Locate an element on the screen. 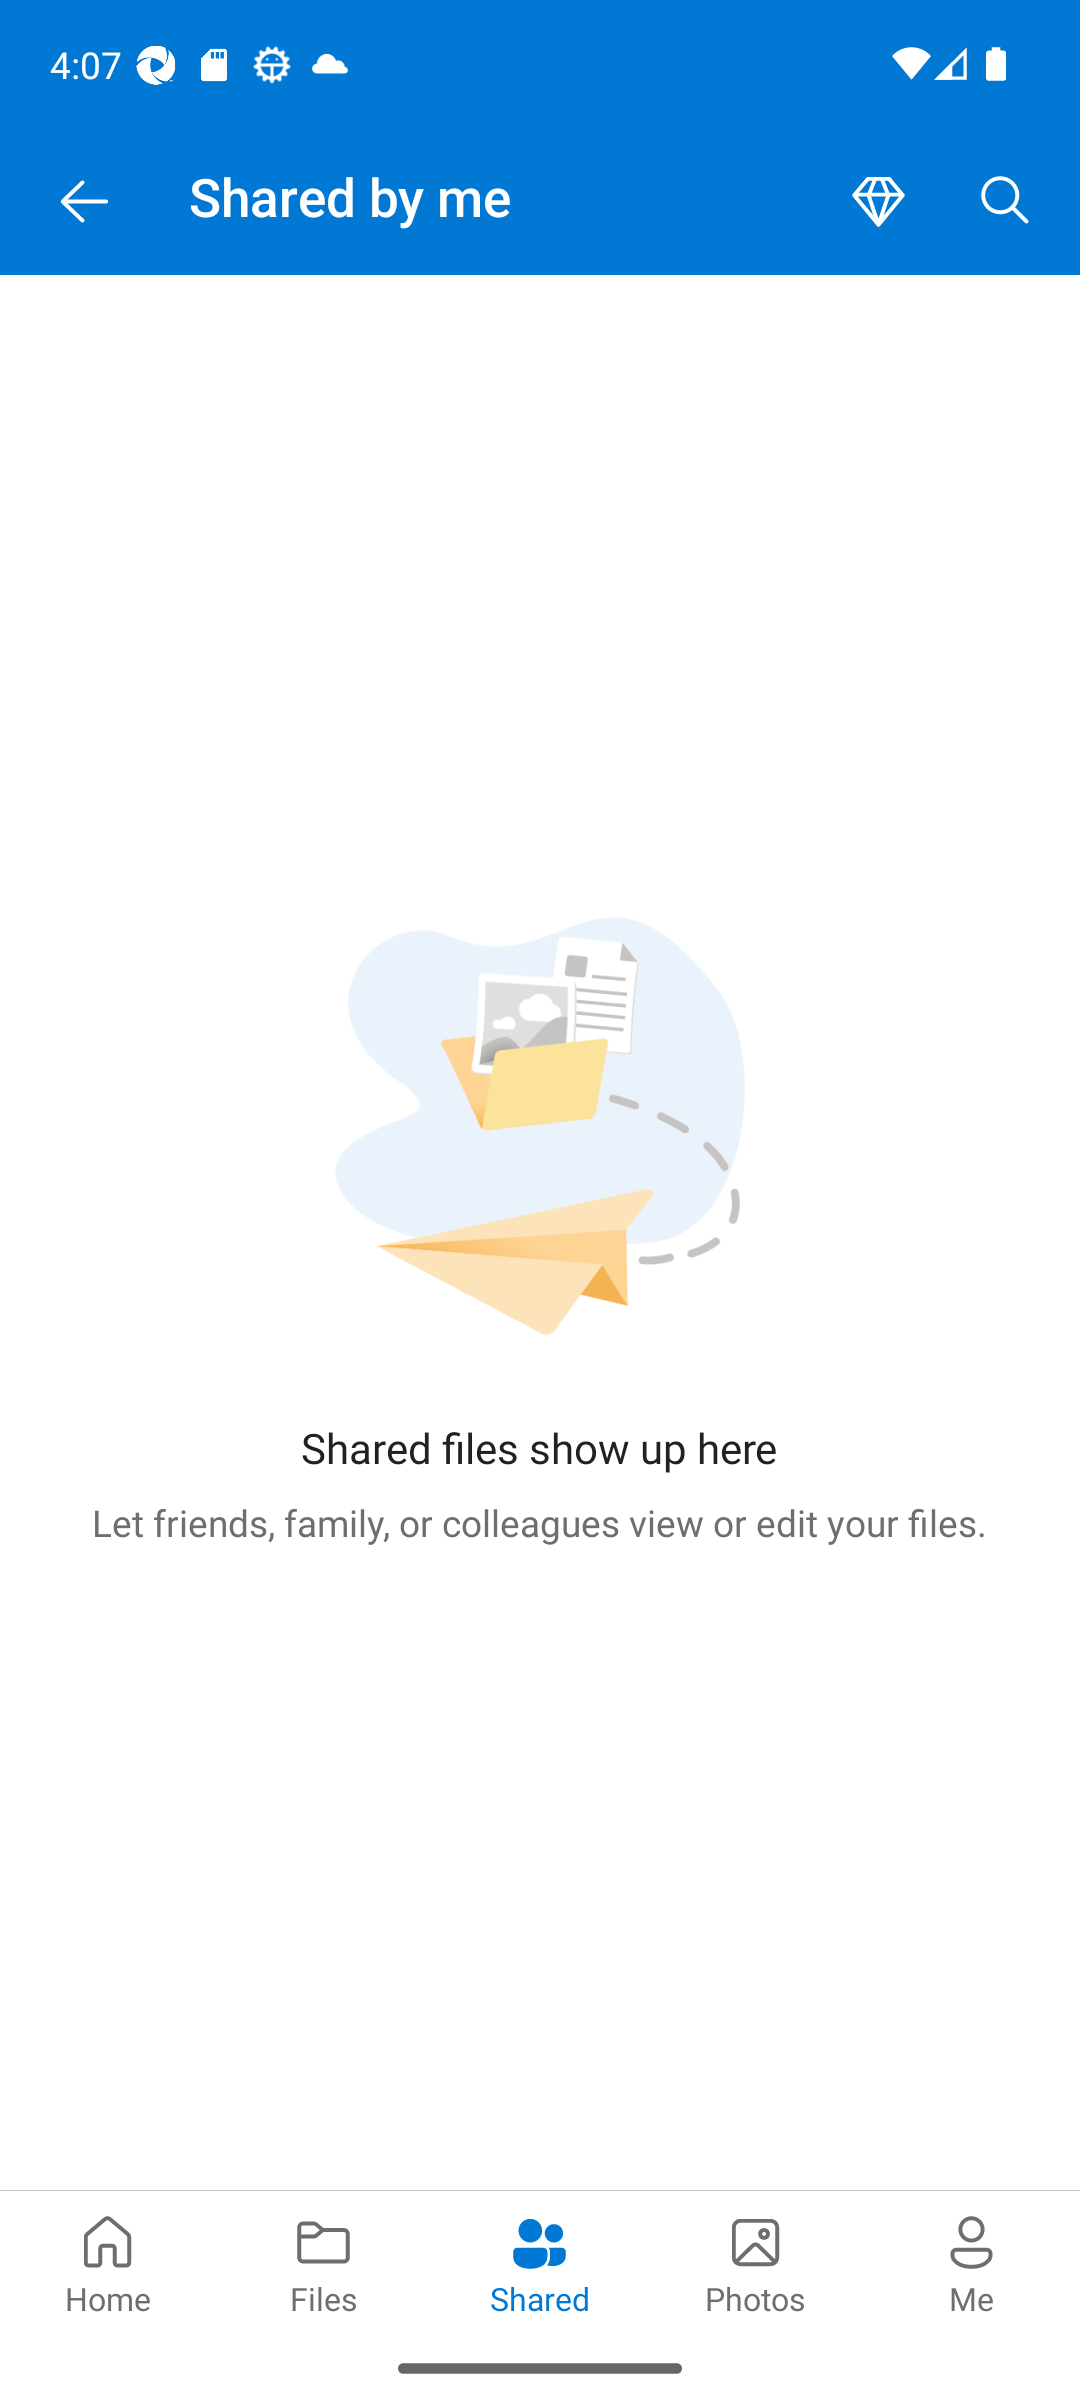 Image resolution: width=1080 pixels, height=2400 pixels. Home pivot Home is located at coordinates (108, 2262).